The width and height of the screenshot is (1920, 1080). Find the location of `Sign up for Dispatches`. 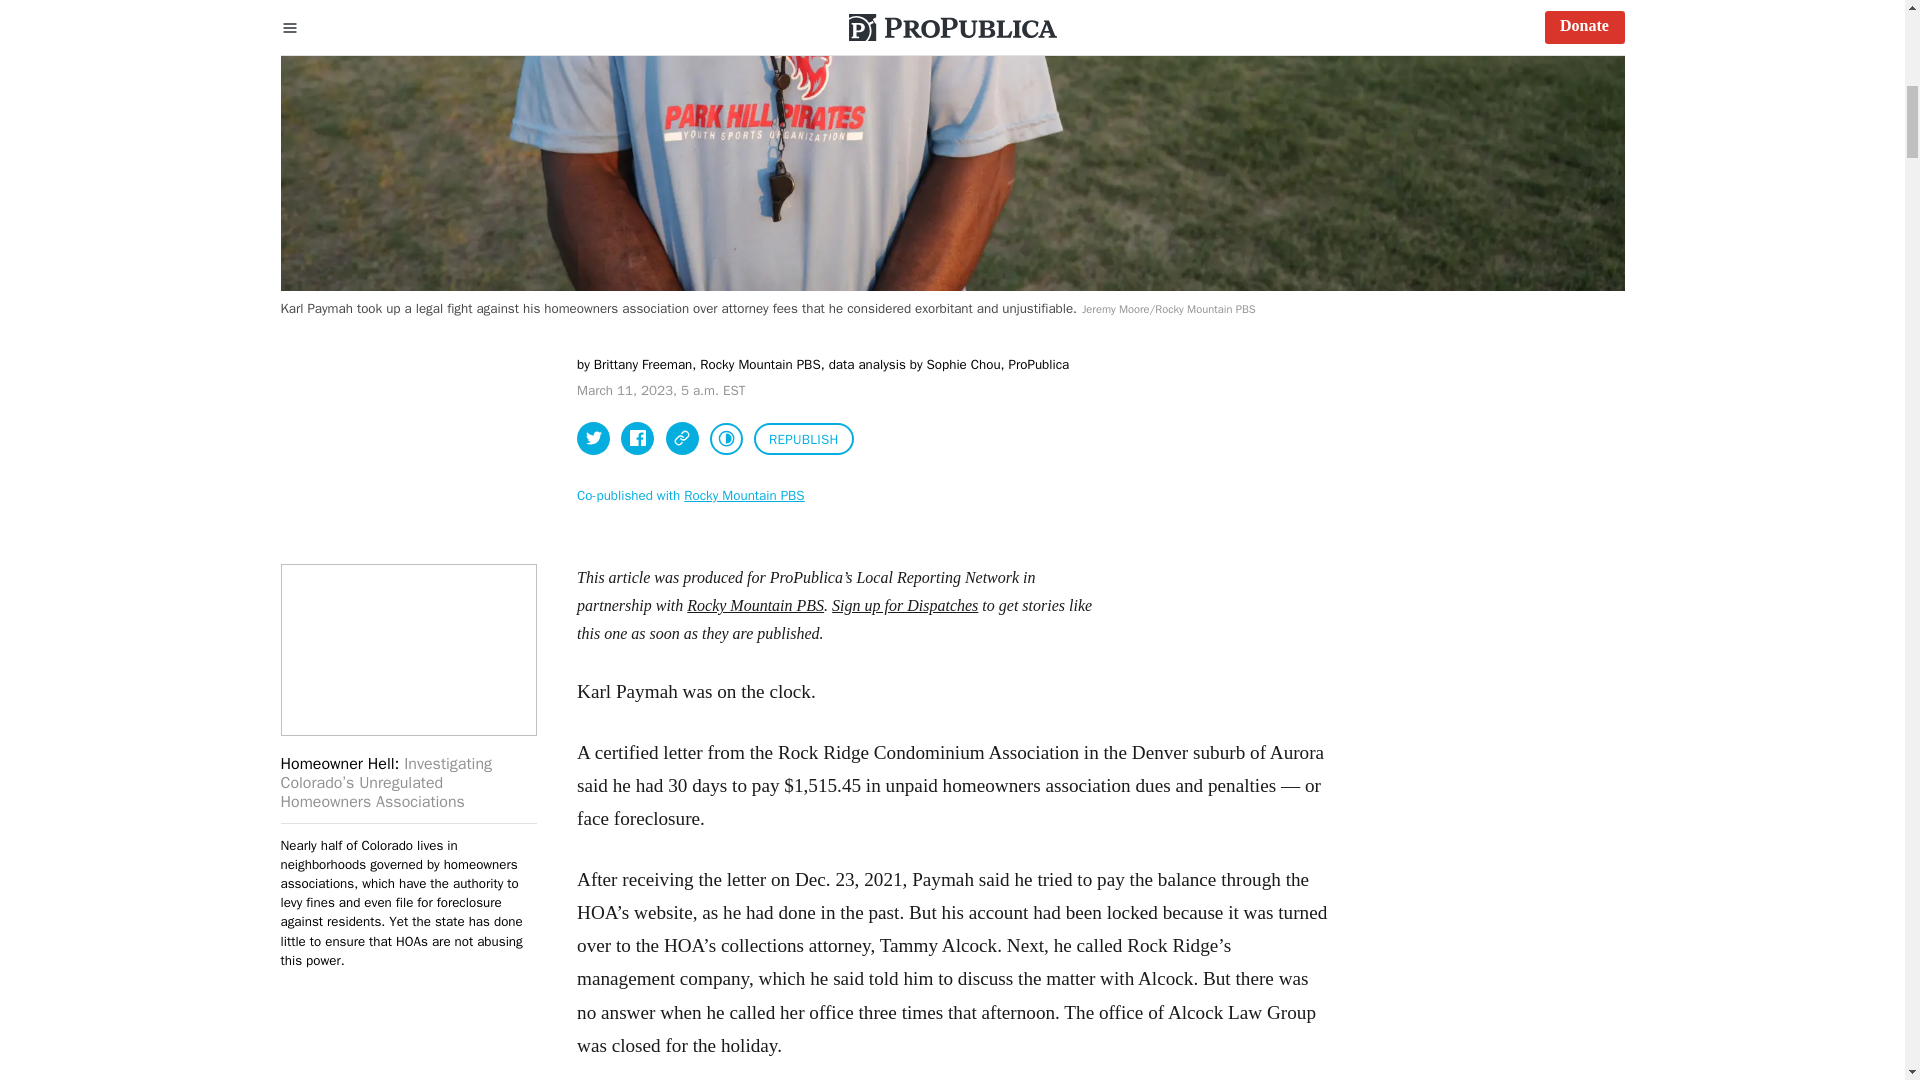

Sign up for Dispatches is located at coordinates (904, 606).